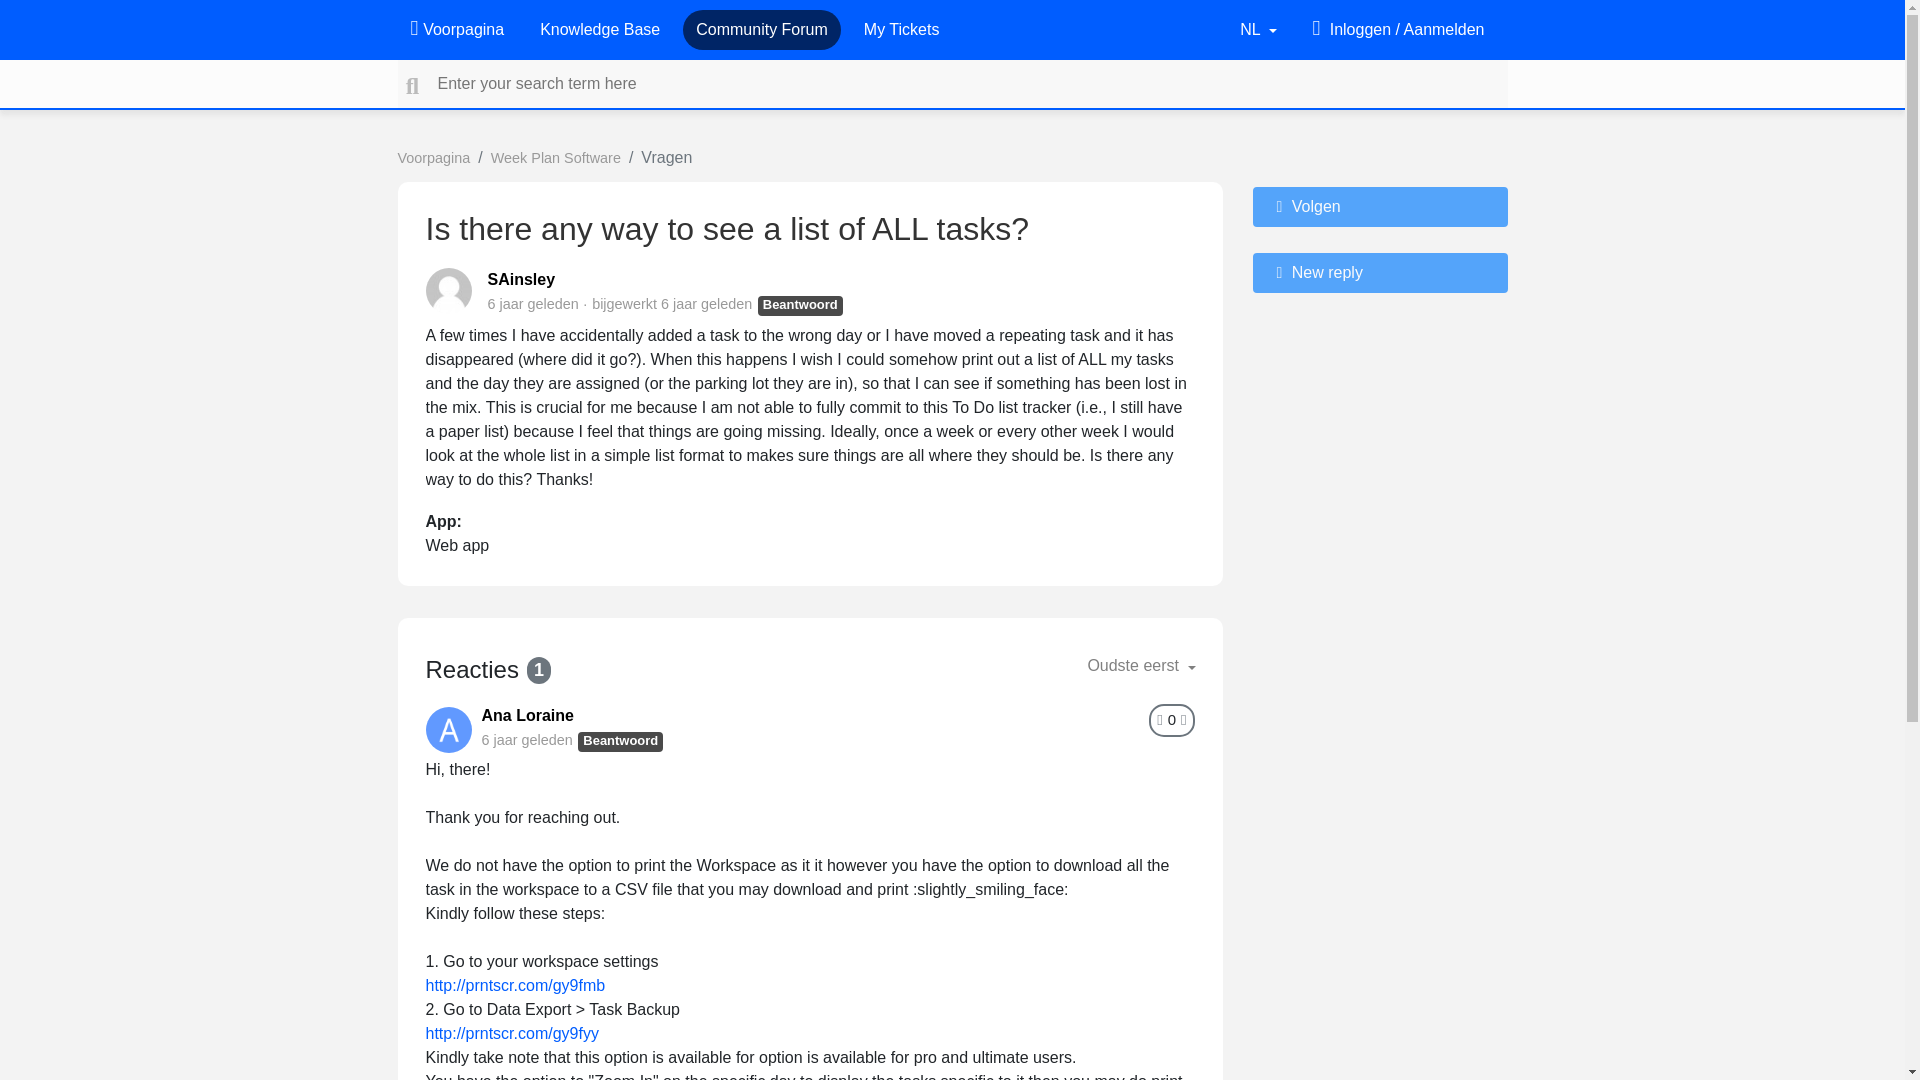  What do you see at coordinates (706, 304) in the screenshot?
I see `7 februari 2018 13:00` at bounding box center [706, 304].